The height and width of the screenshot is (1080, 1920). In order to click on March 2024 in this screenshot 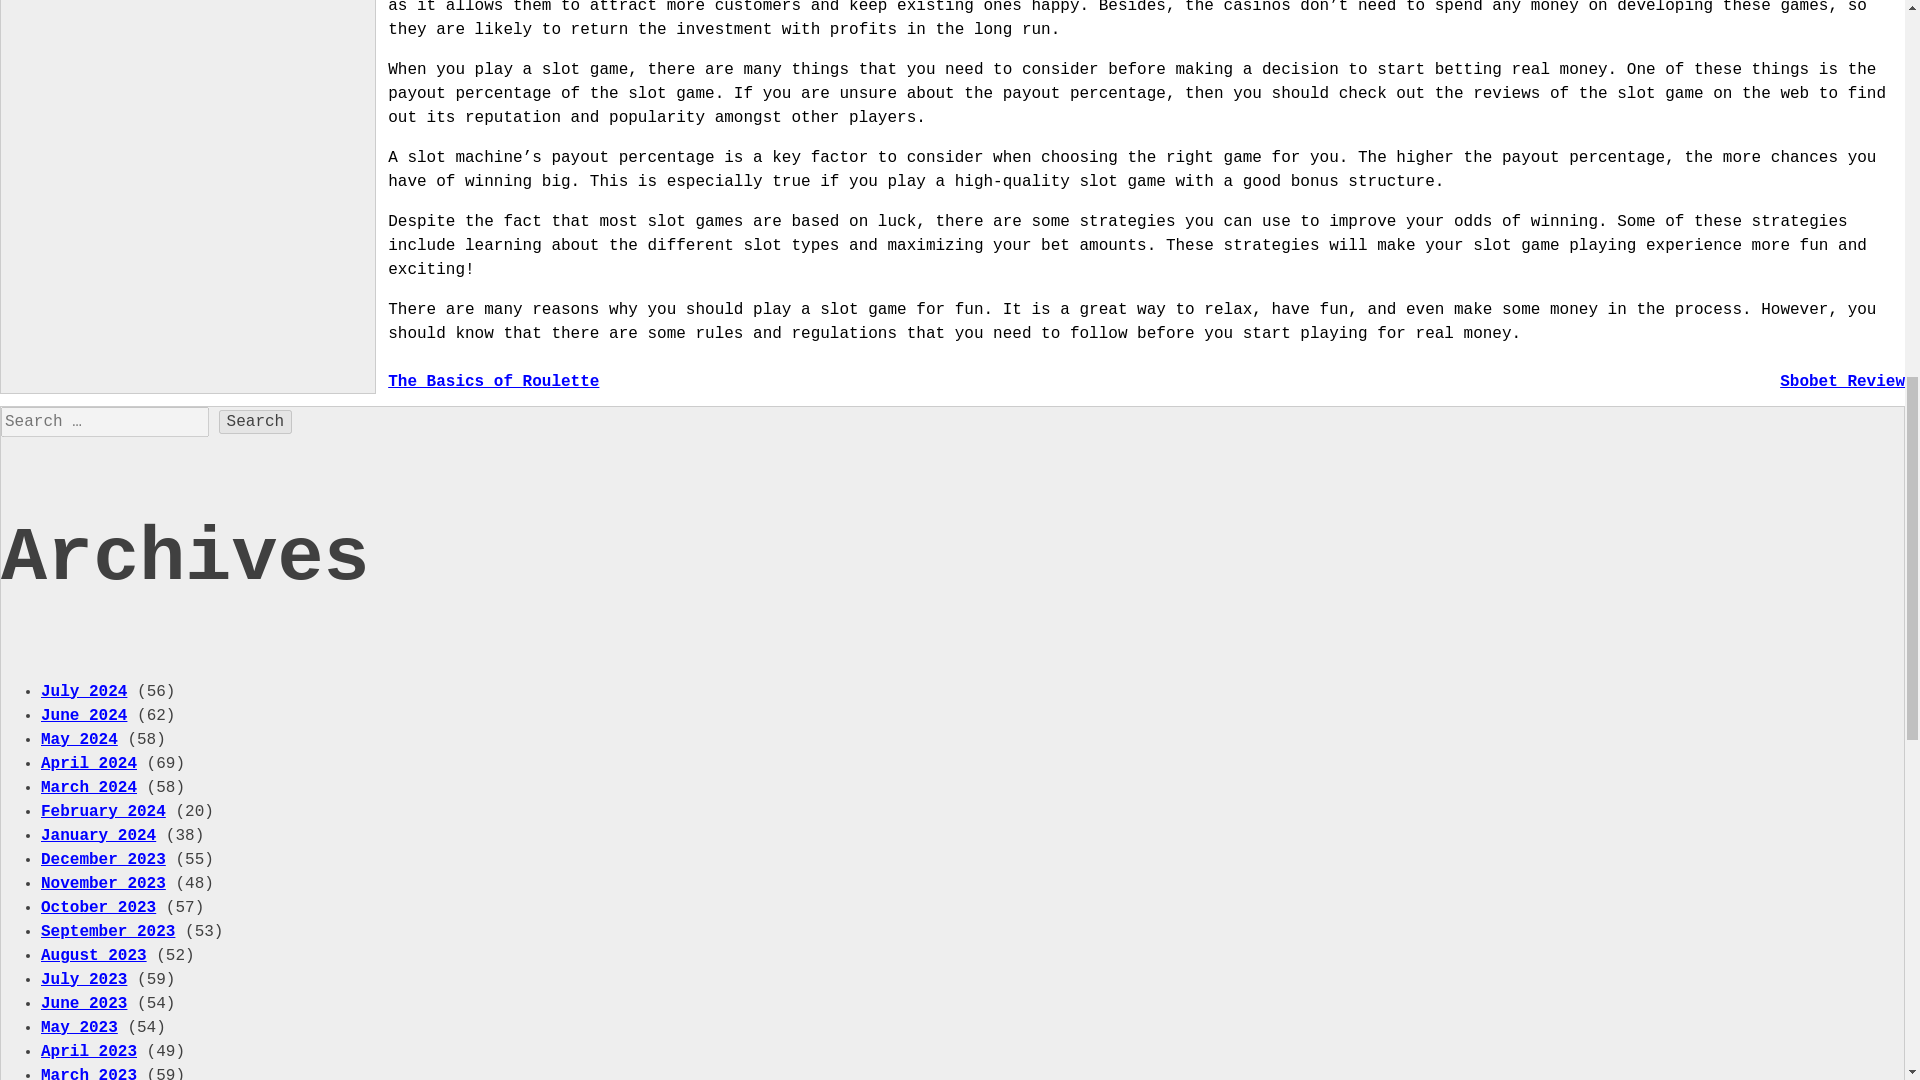, I will do `click(88, 786)`.